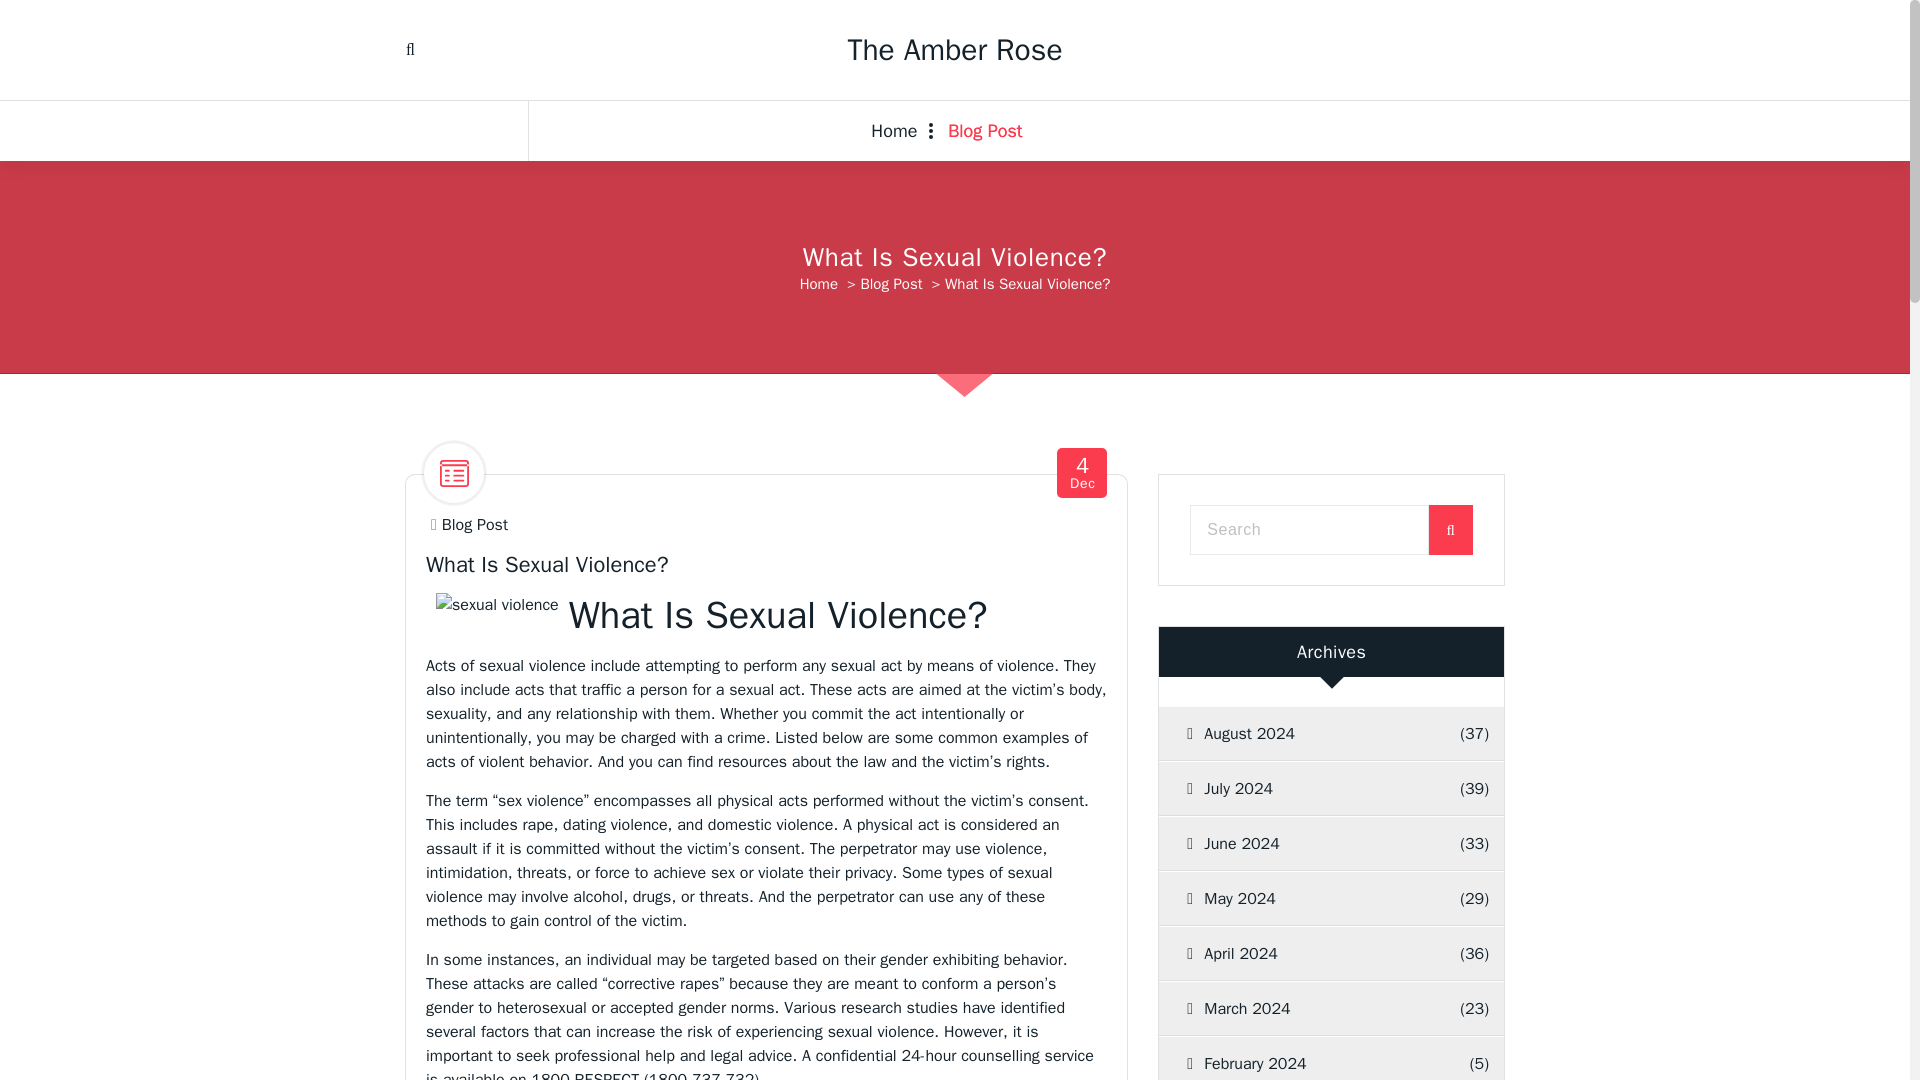 The image size is (1920, 1080). I want to click on April 2024, so click(1307, 953).